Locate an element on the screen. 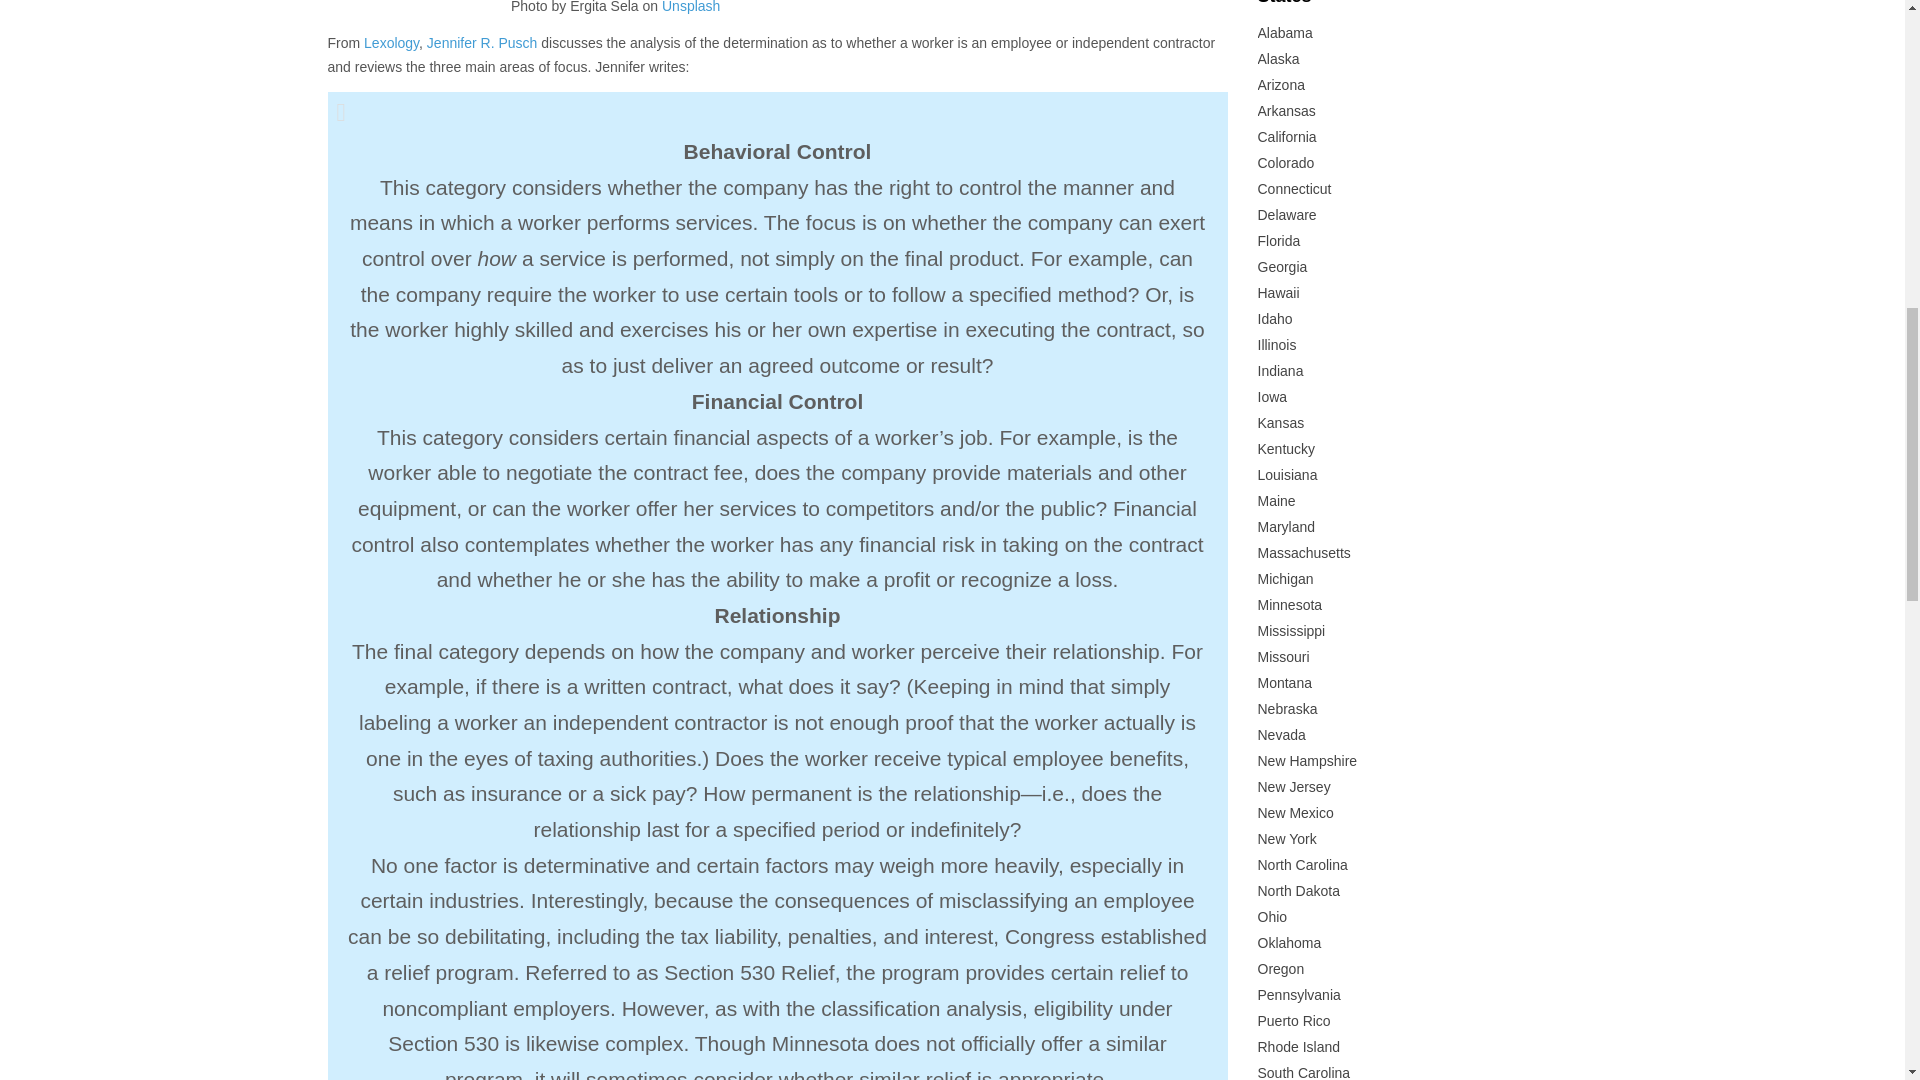 This screenshot has width=1920, height=1080. Connecticut is located at coordinates (1294, 188).